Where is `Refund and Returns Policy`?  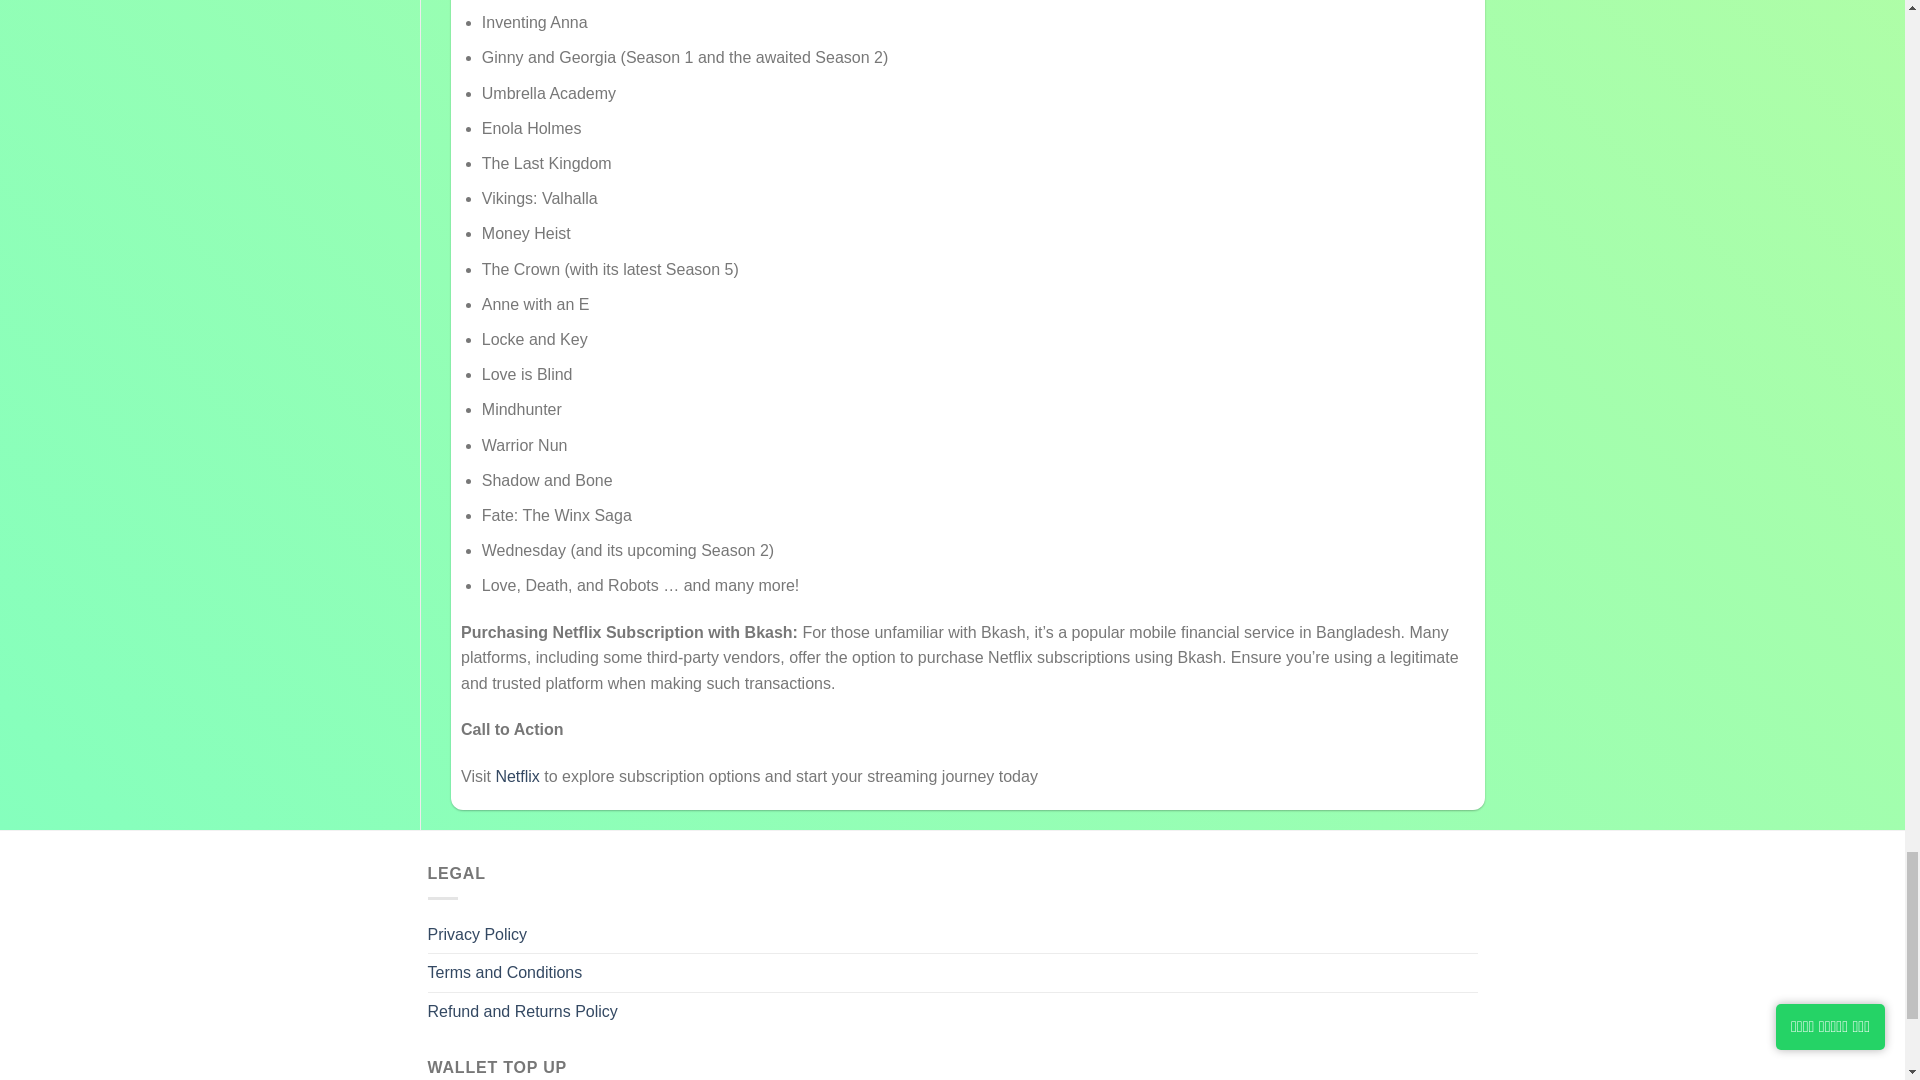 Refund and Returns Policy is located at coordinates (523, 1012).